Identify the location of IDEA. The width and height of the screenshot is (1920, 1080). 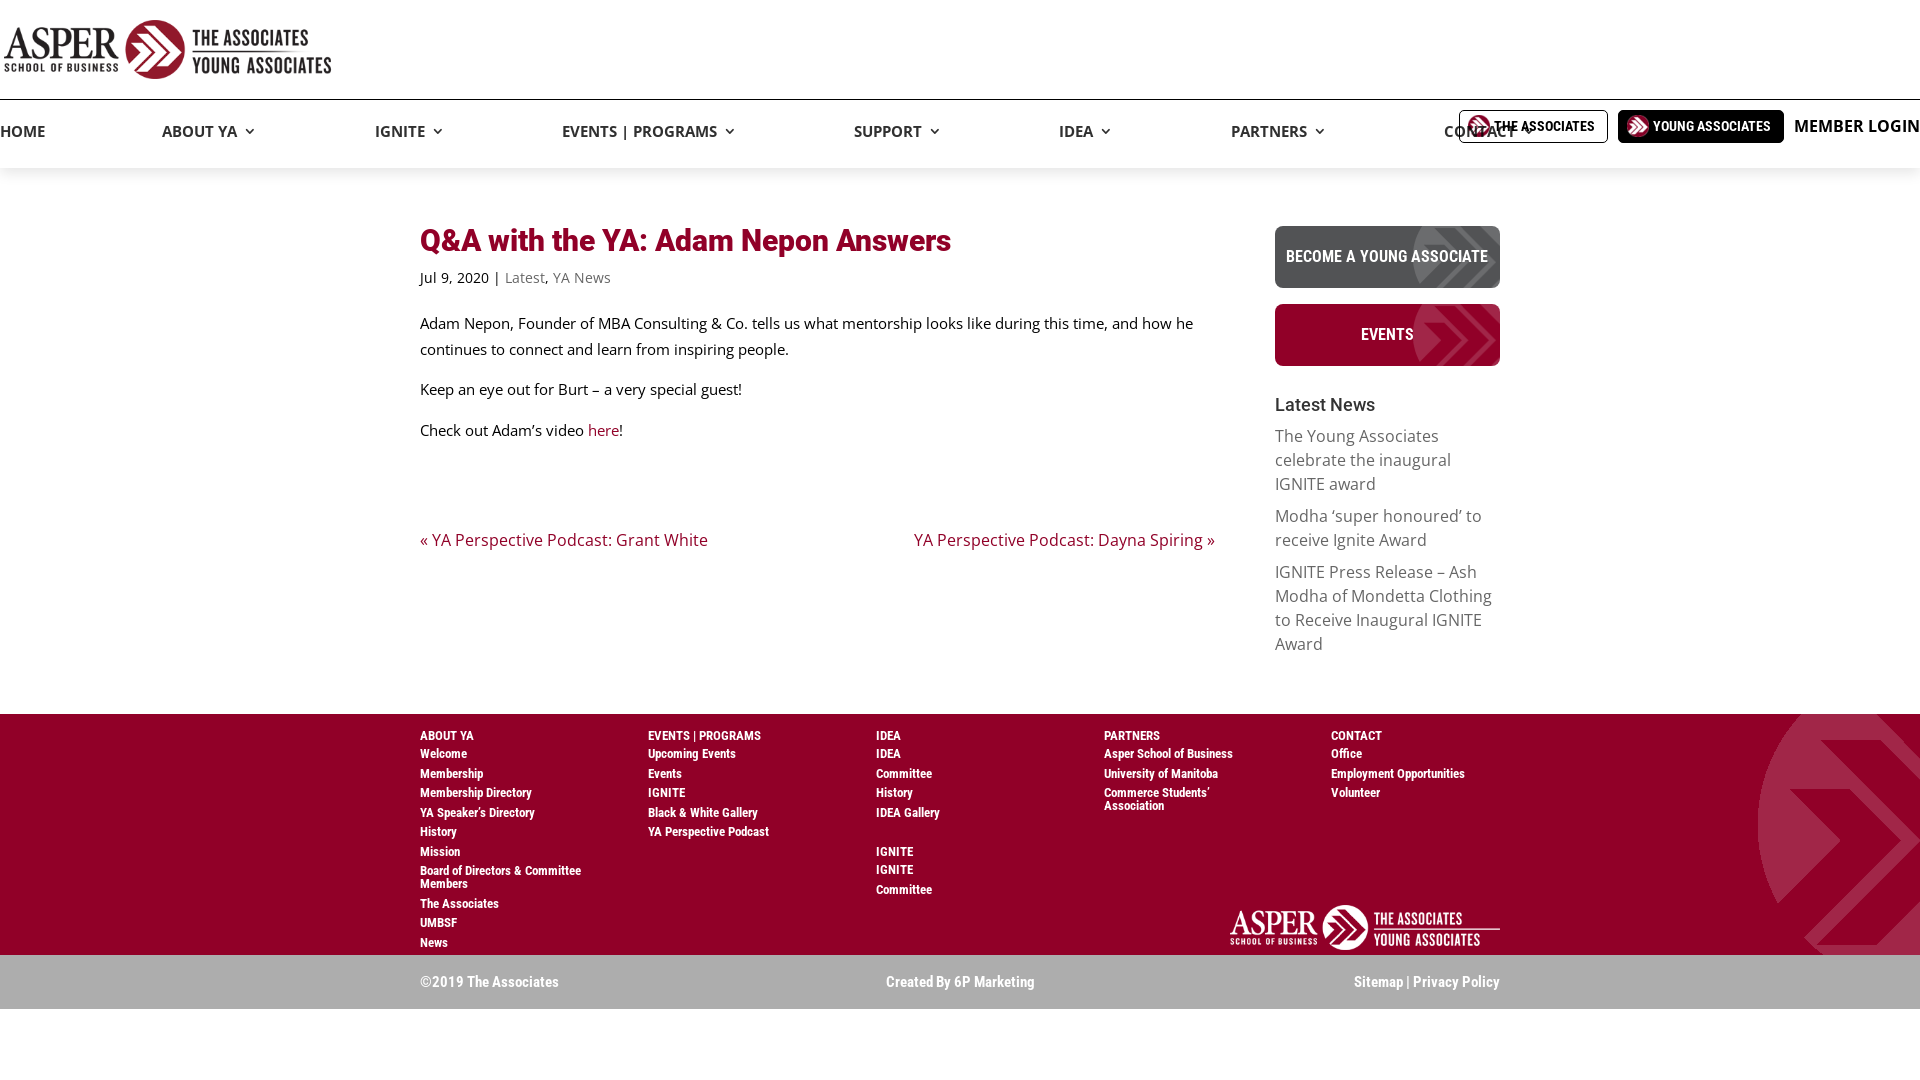
(1086, 146).